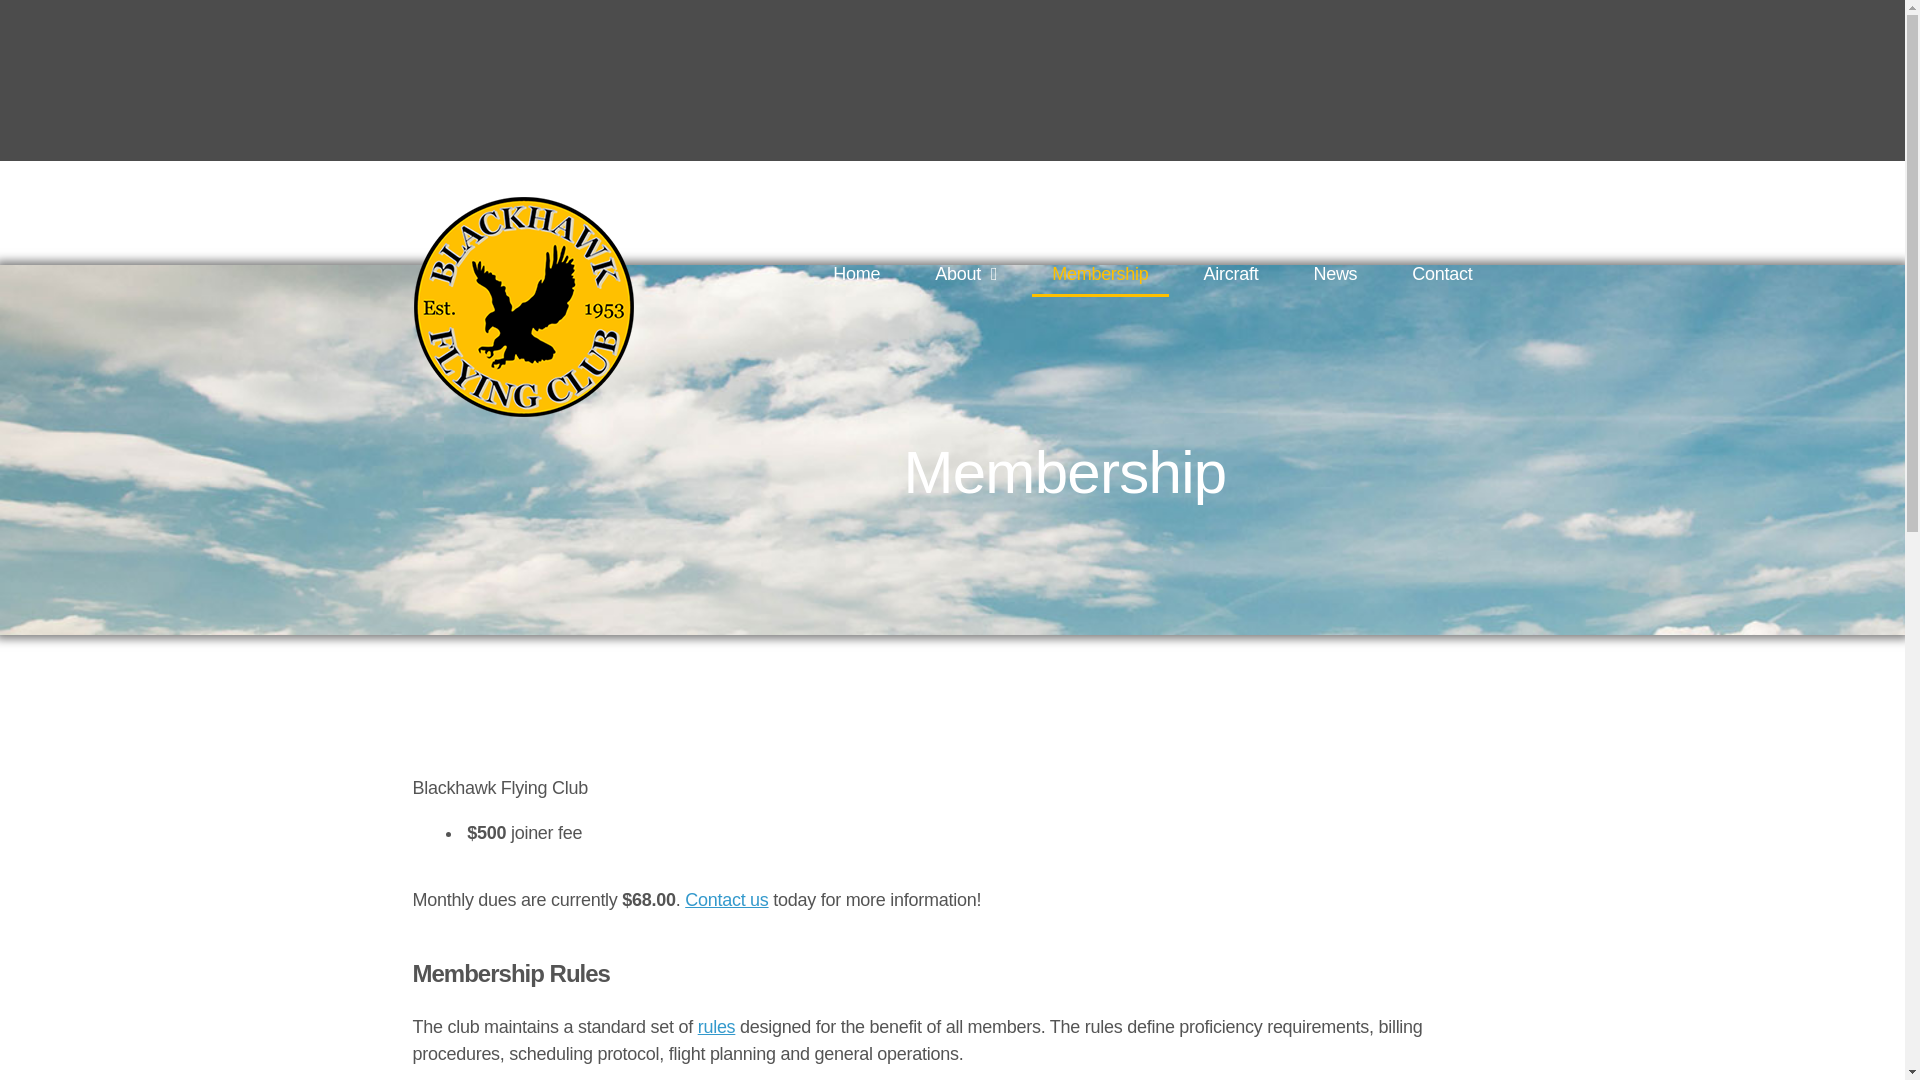  What do you see at coordinates (1100, 274) in the screenshot?
I see `Membership` at bounding box center [1100, 274].